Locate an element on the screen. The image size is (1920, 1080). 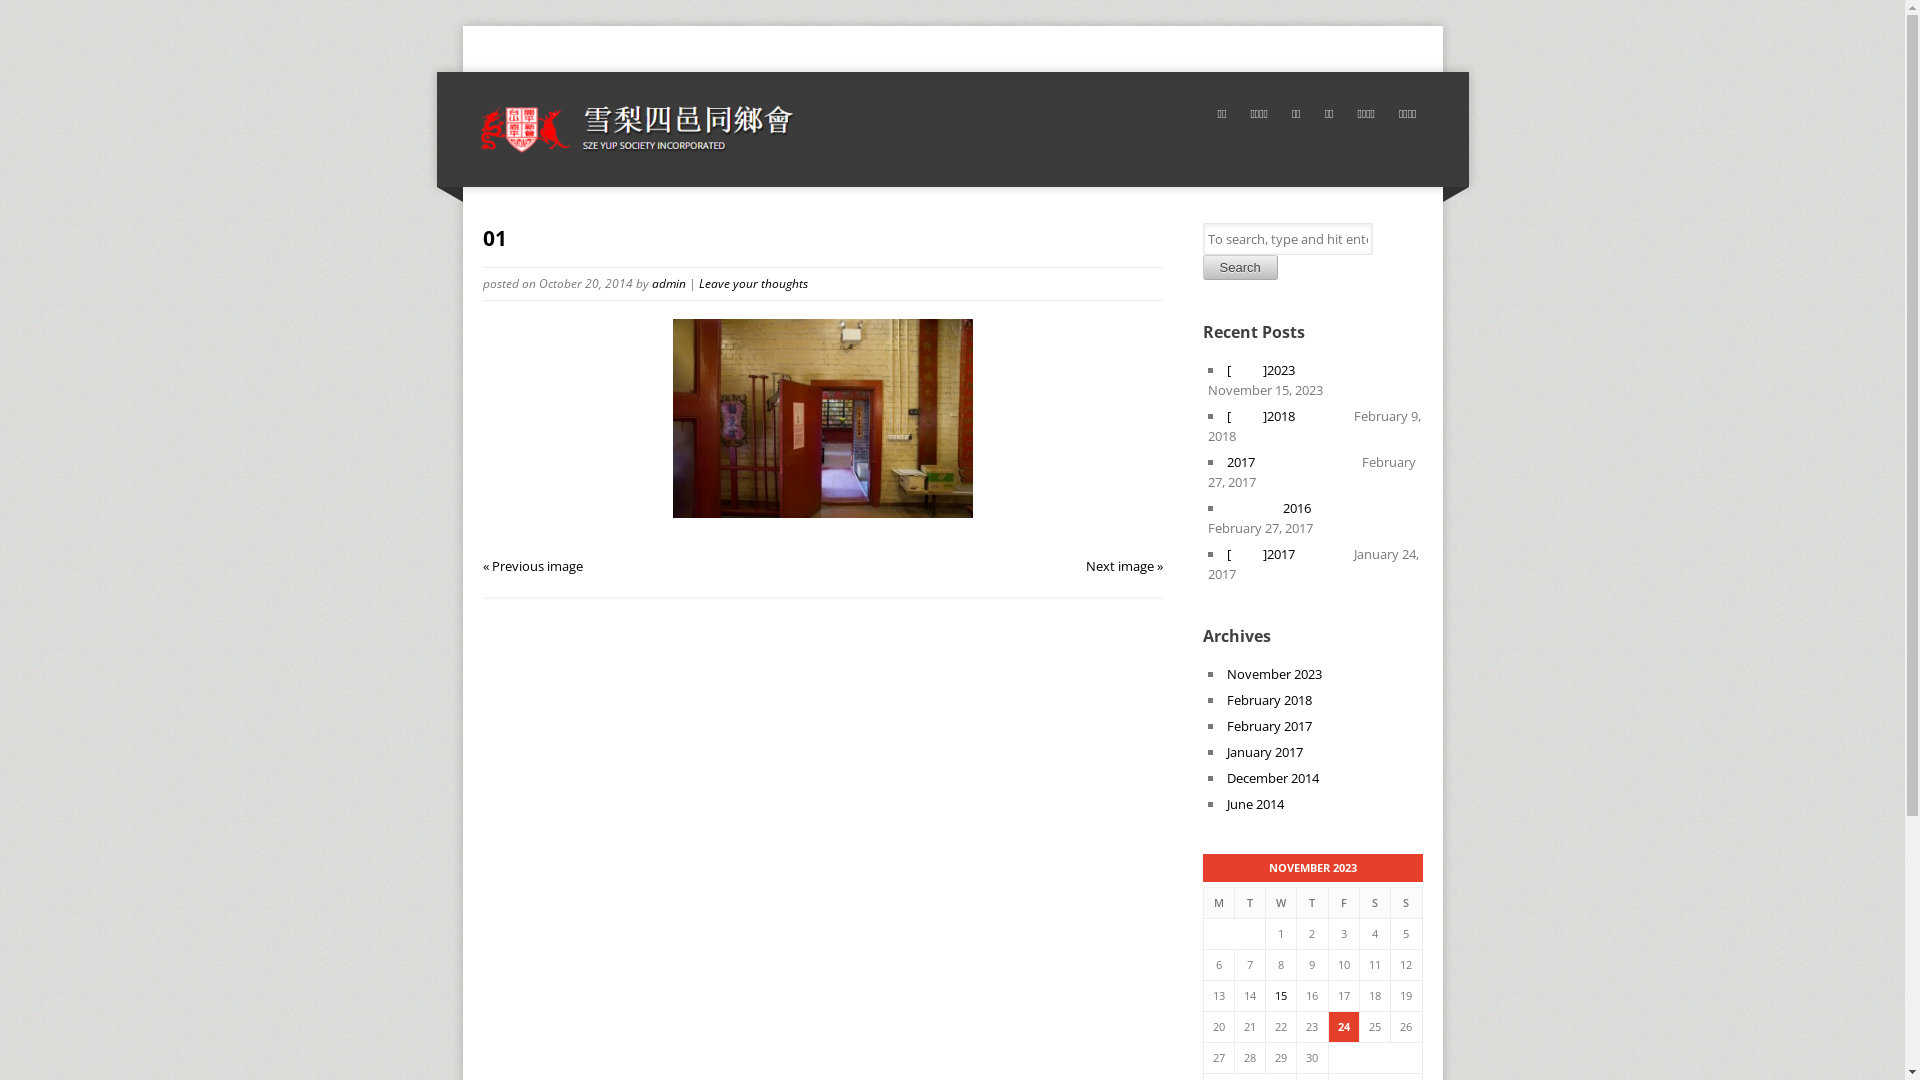
June 2014 is located at coordinates (1254, 804).